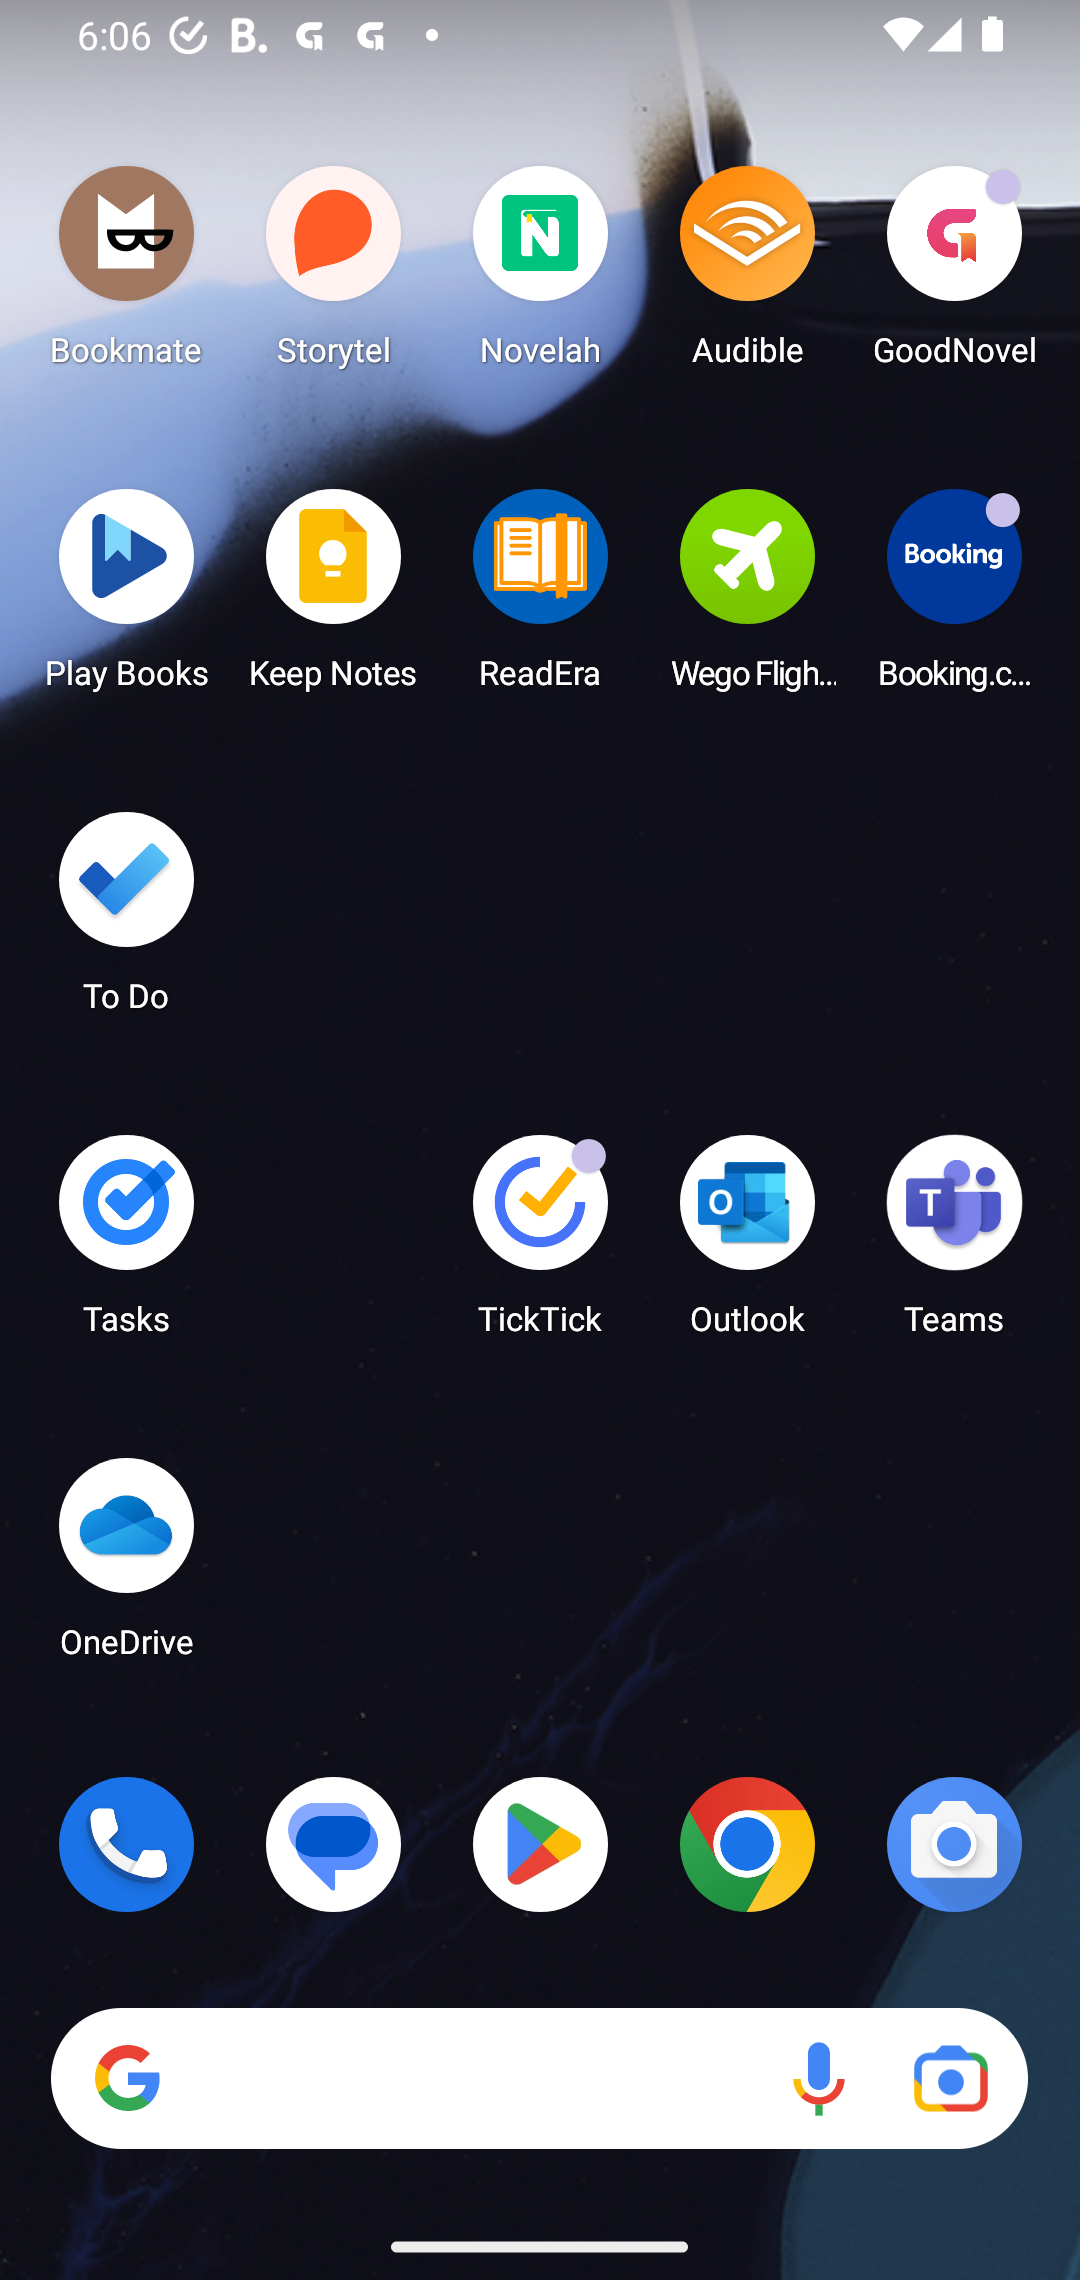 This screenshot has height=2280, width=1080. I want to click on Storytel, so click(334, 274).